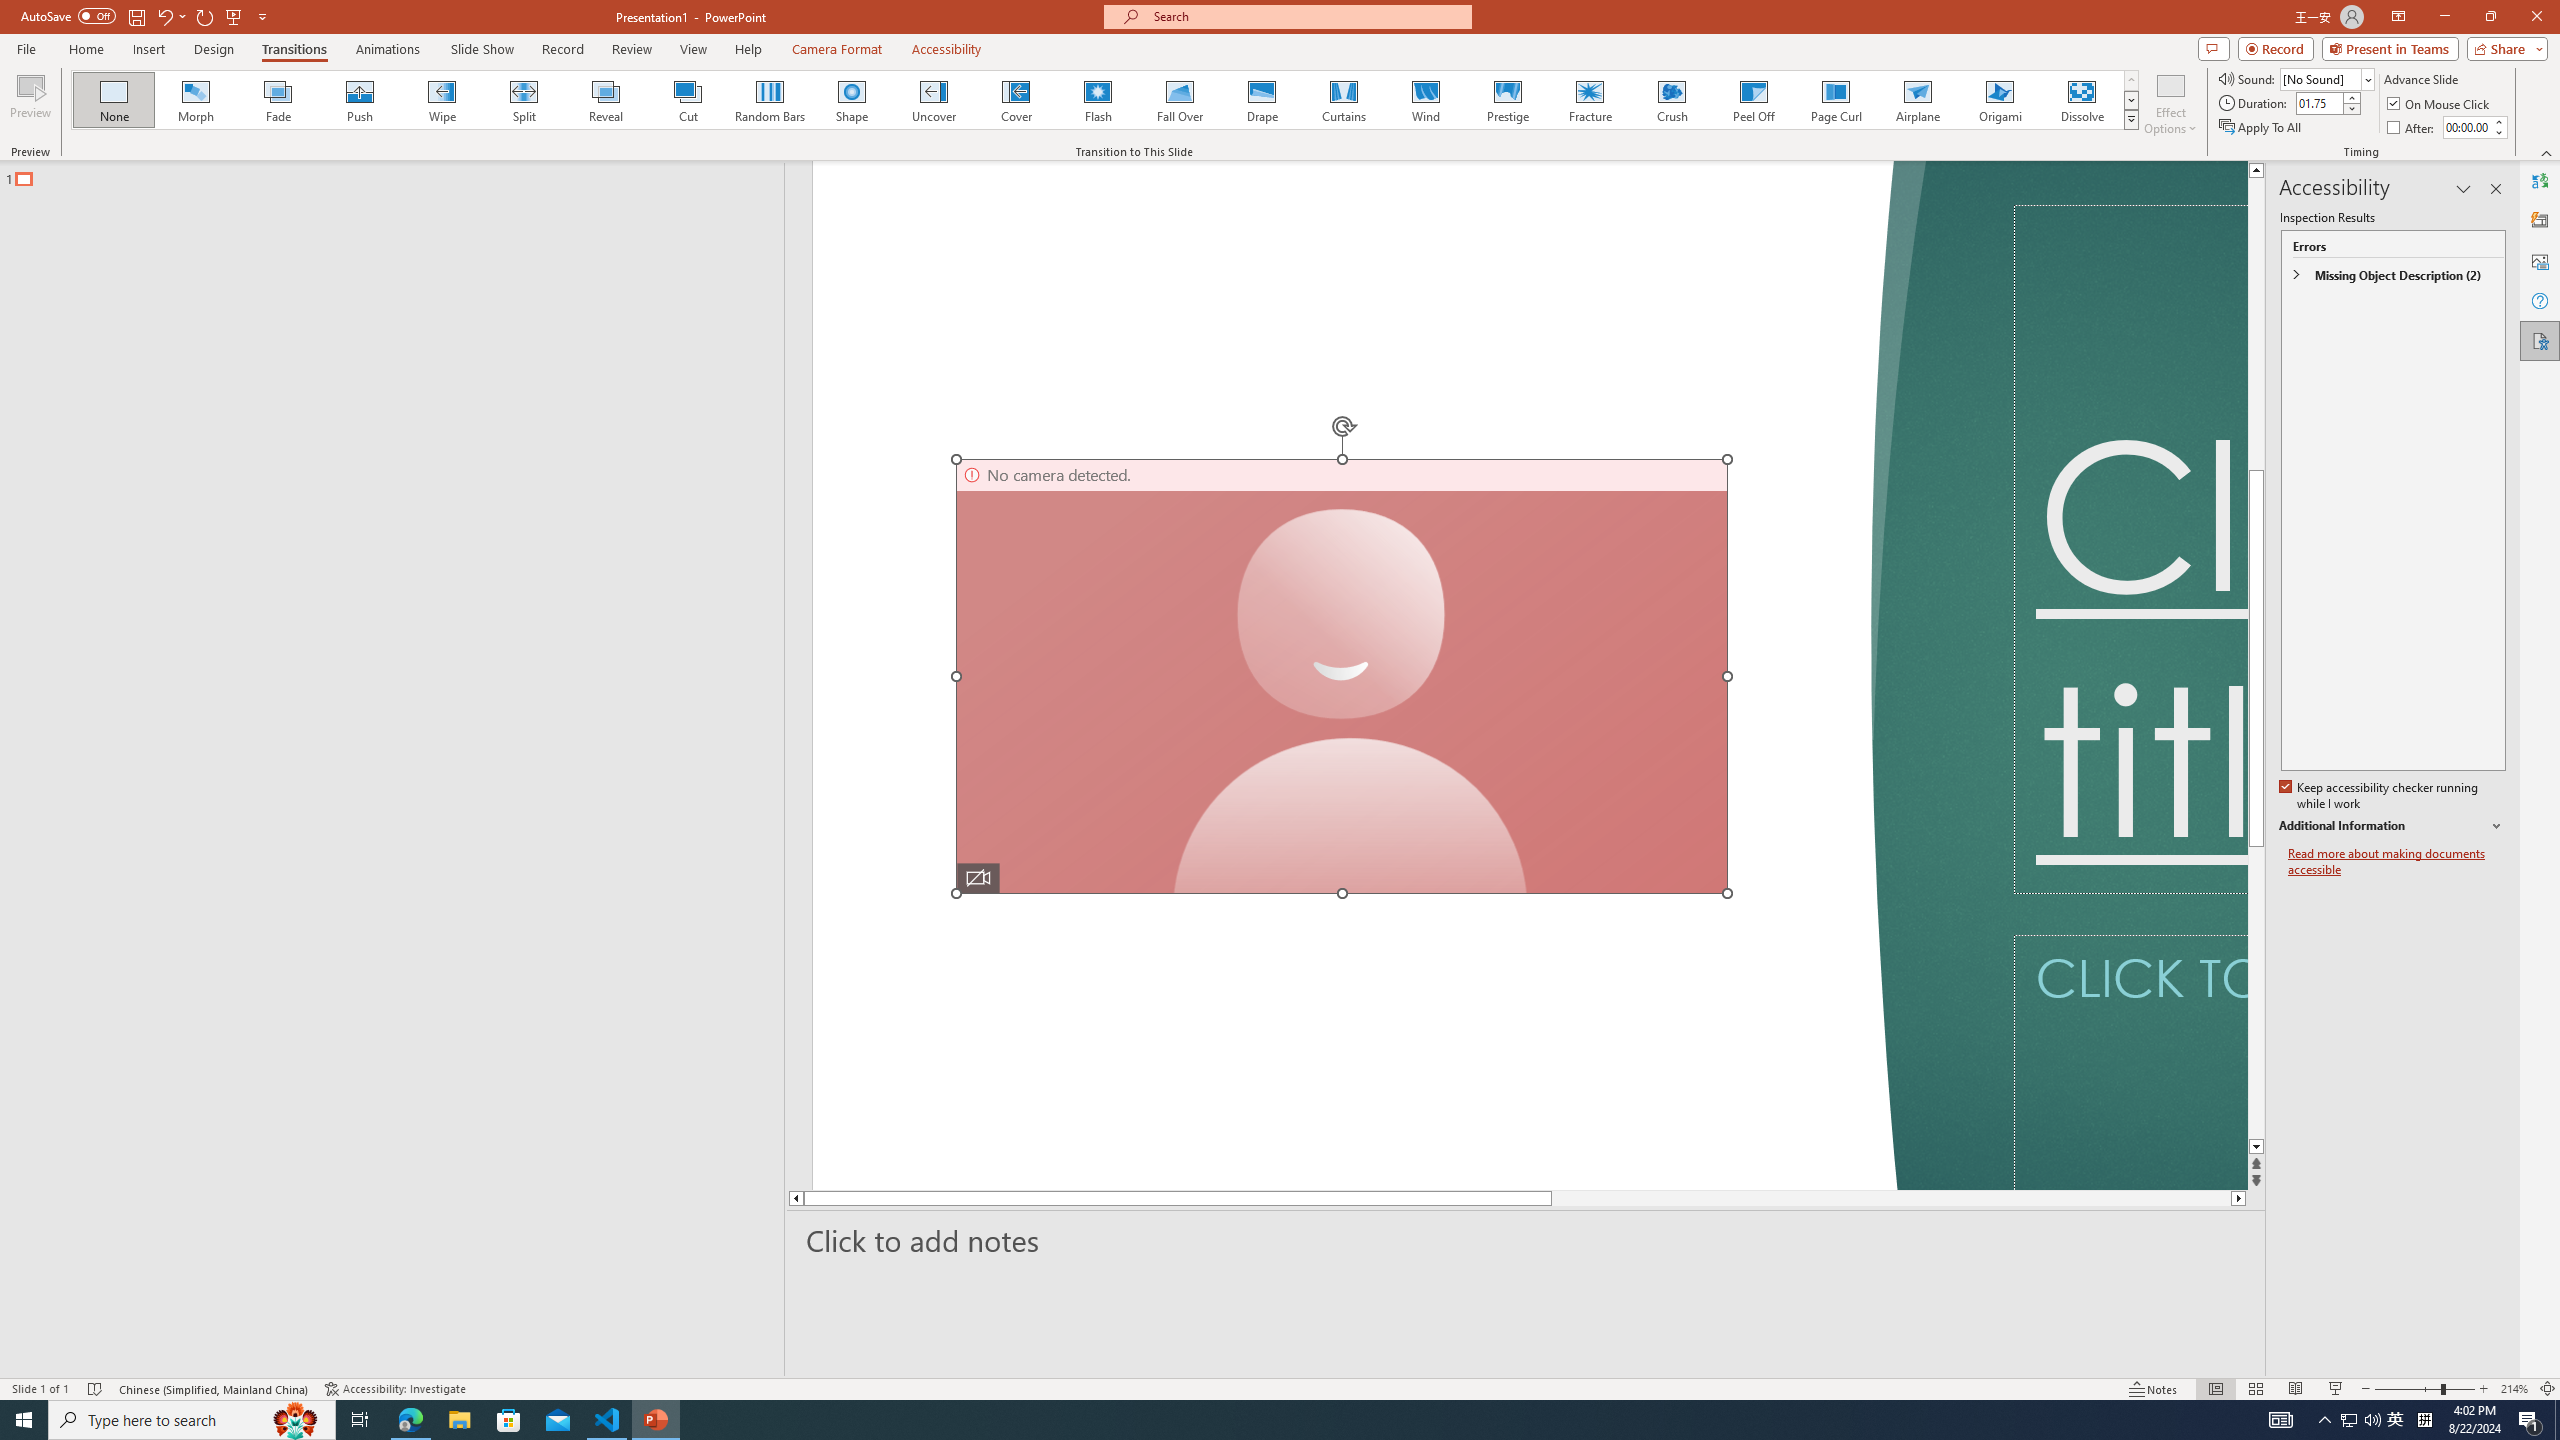  Describe the element at coordinates (1370, 675) in the screenshot. I see `Decorative Locked` at that location.